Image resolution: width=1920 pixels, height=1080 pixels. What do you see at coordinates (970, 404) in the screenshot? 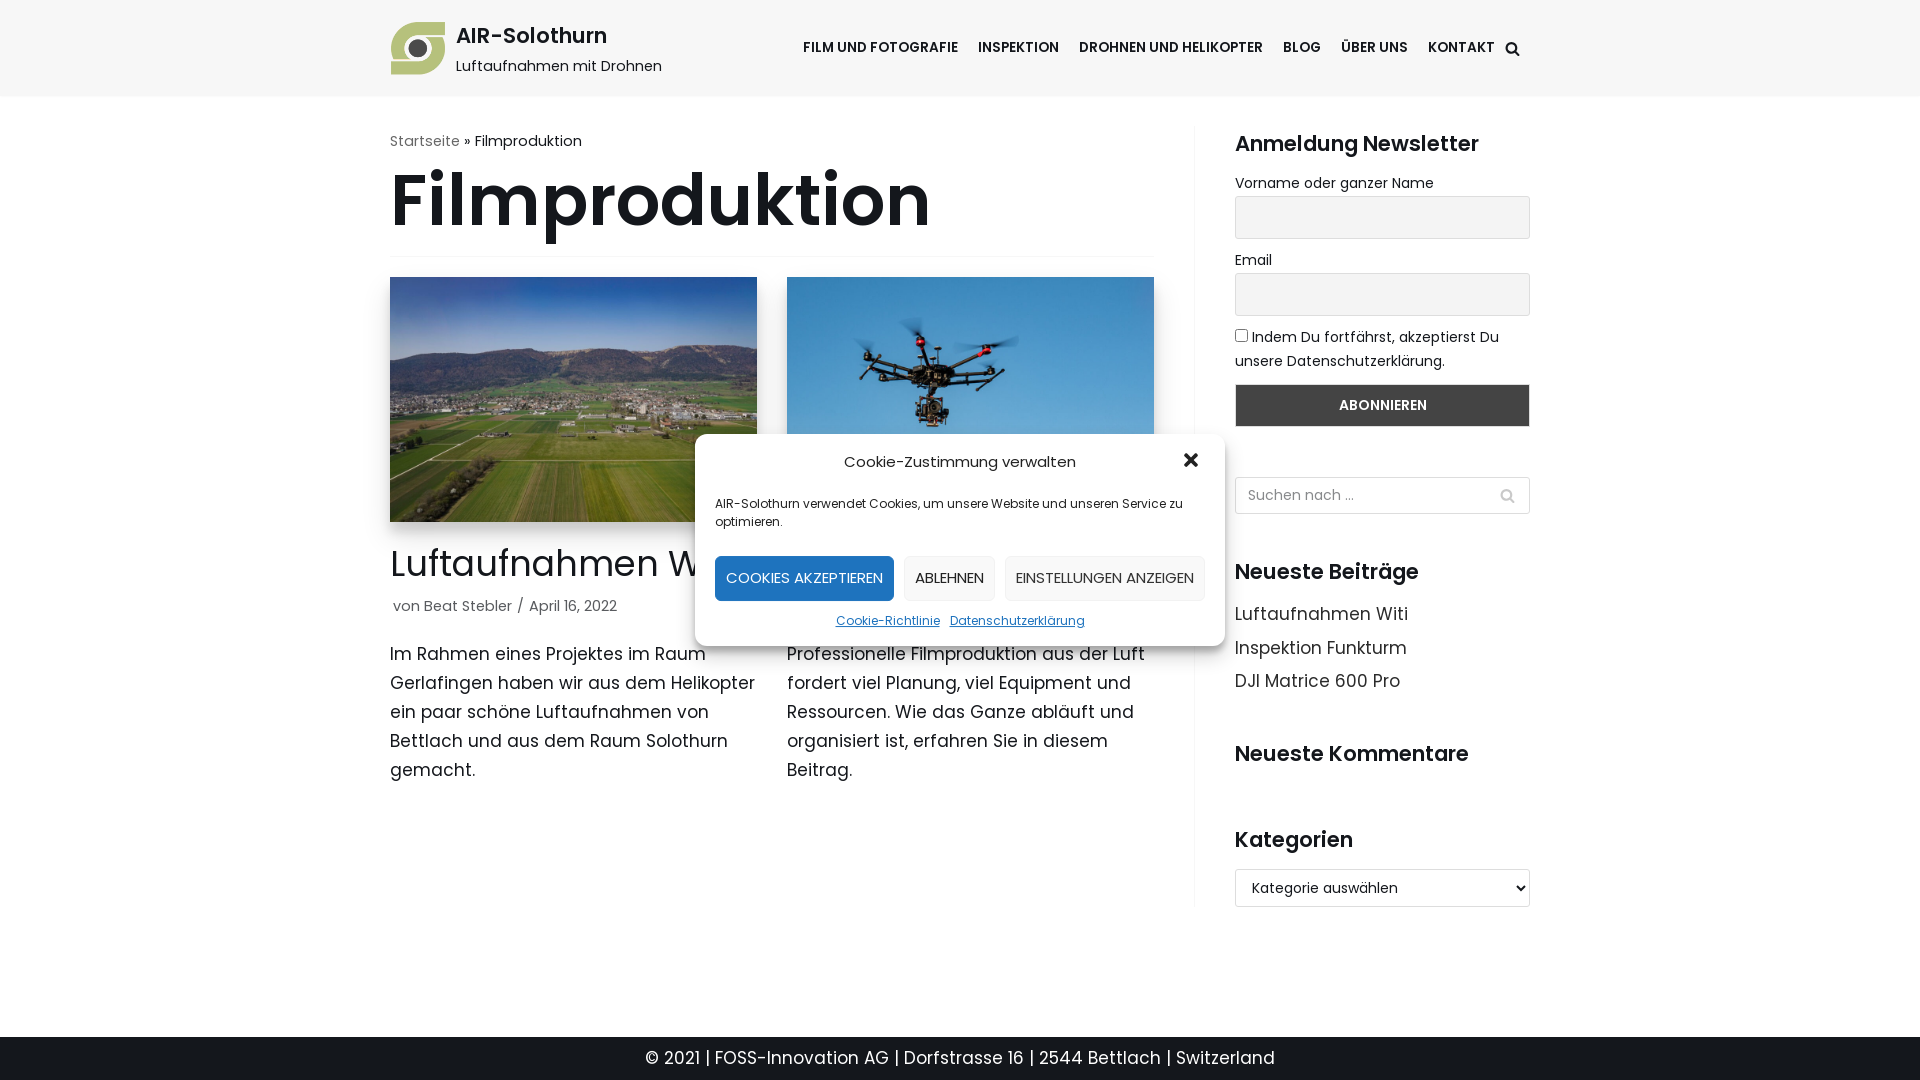
I see `DJI Matrice 600 Pro` at bounding box center [970, 404].